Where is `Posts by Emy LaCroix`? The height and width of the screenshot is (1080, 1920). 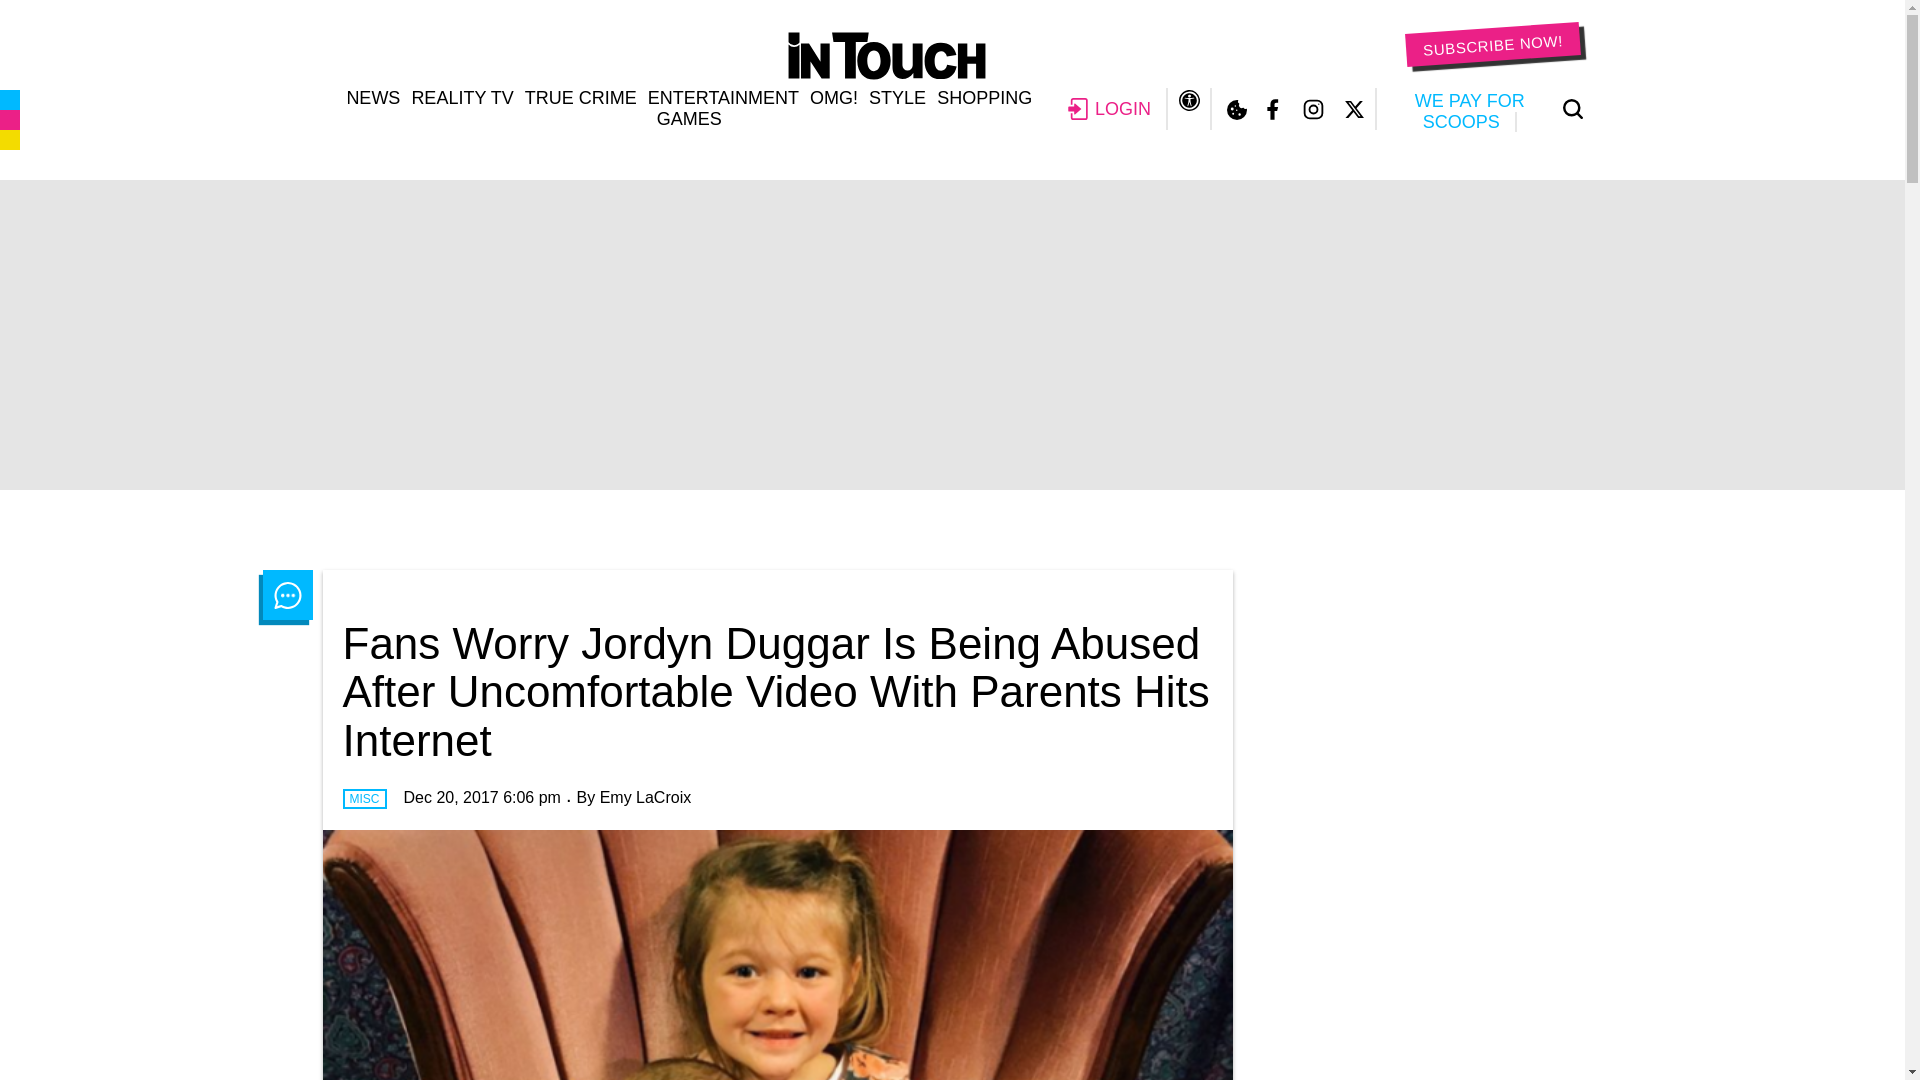
Posts by Emy LaCroix is located at coordinates (645, 797).